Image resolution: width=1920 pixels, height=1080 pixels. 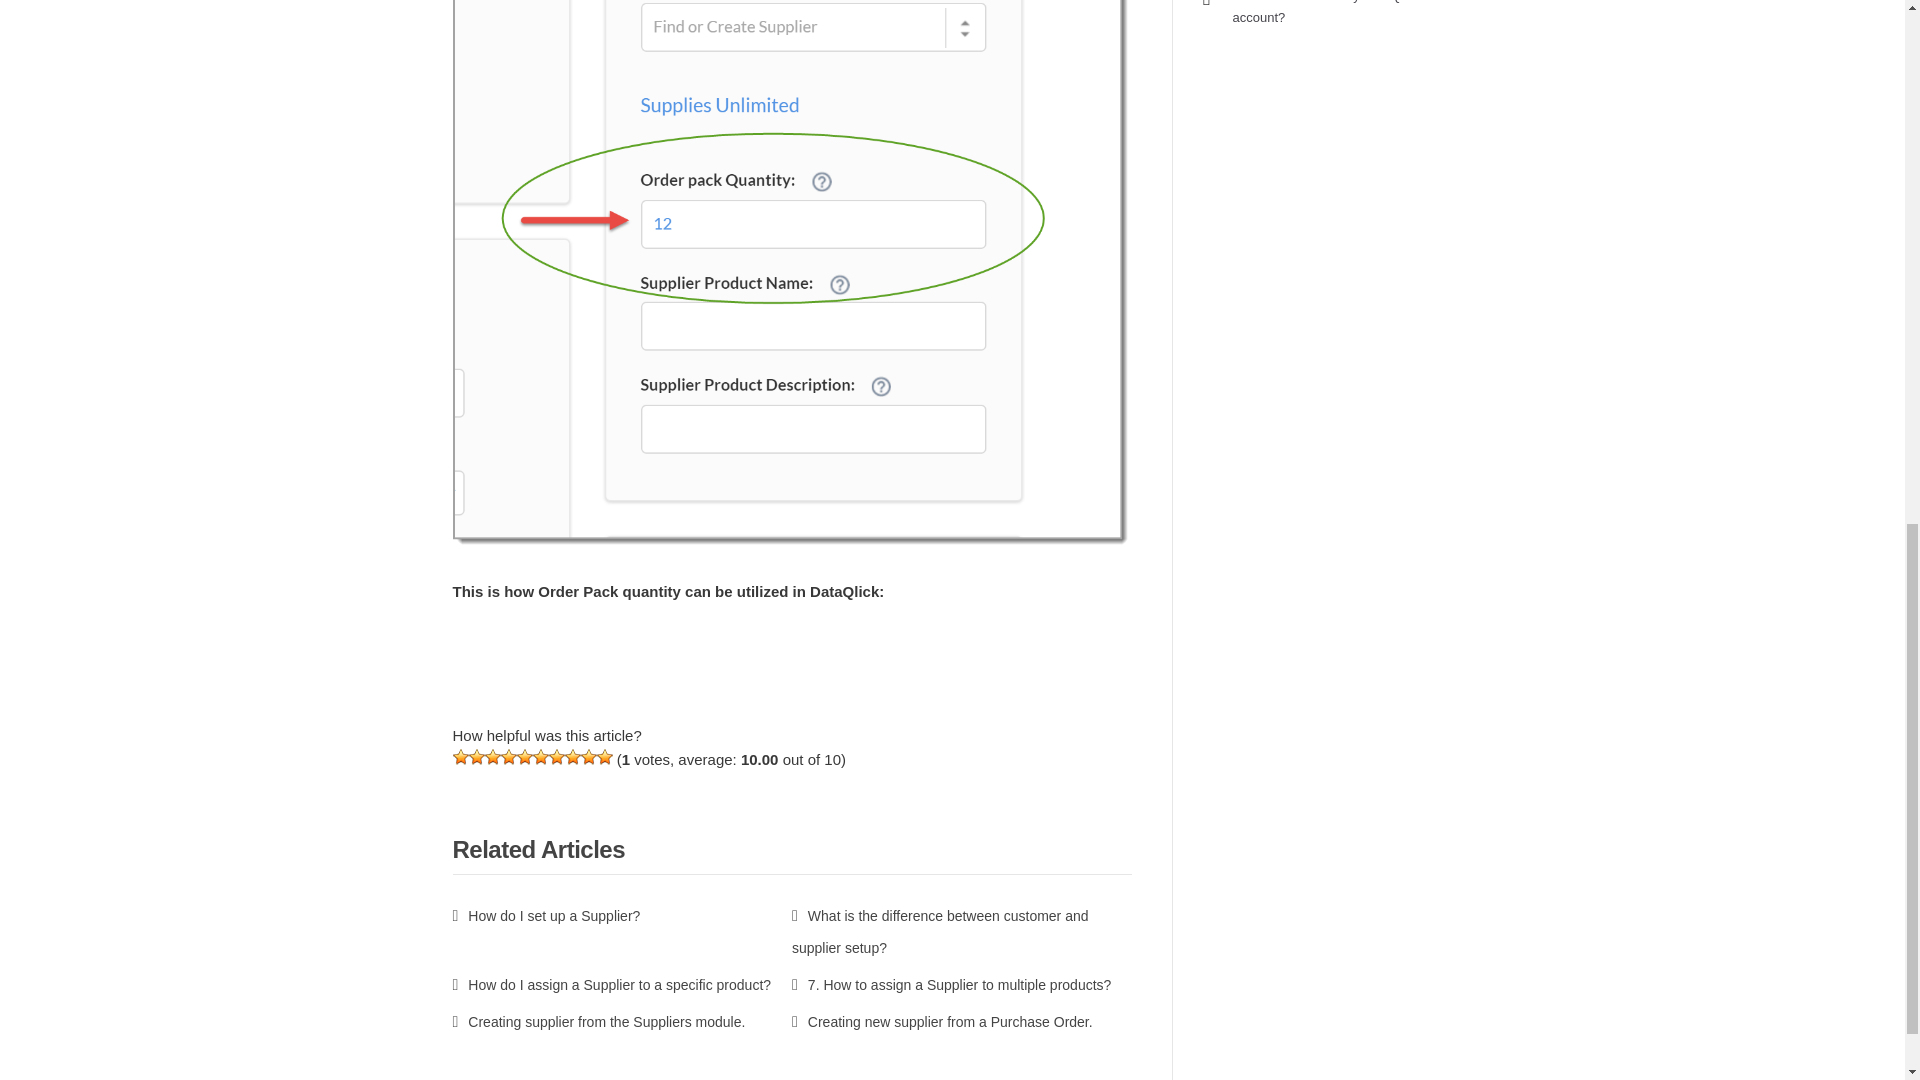 What do you see at coordinates (508, 756) in the screenshot?
I see `4 Stars` at bounding box center [508, 756].